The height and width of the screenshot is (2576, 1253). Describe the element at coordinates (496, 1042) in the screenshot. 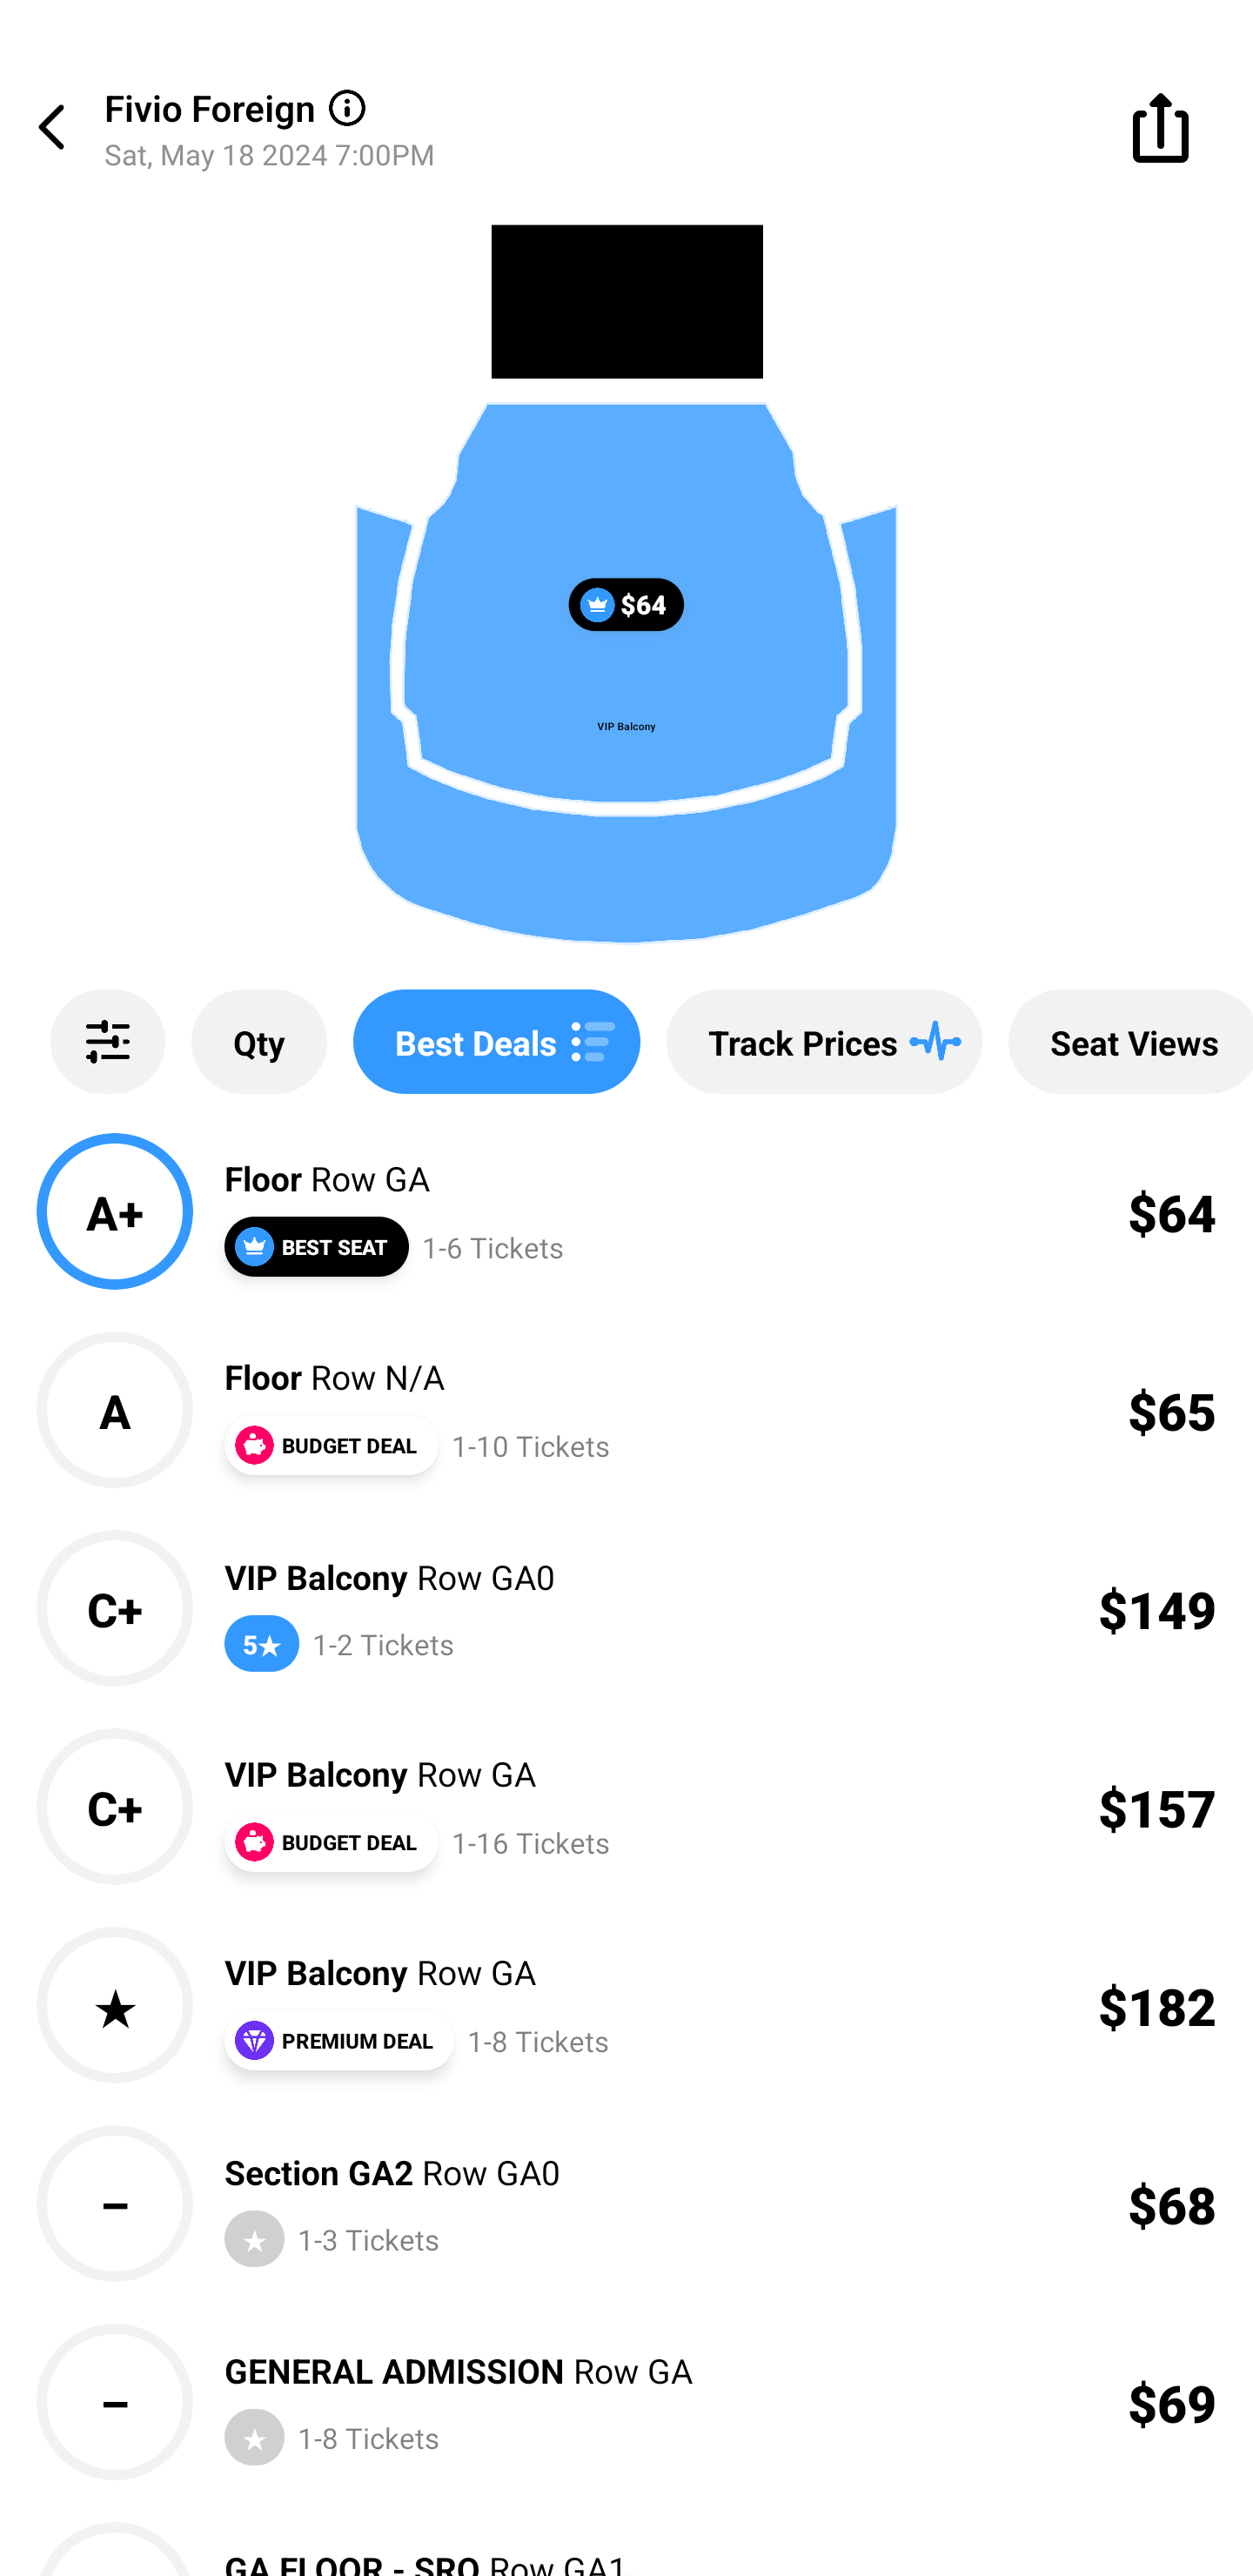

I see `Best Deals` at that location.